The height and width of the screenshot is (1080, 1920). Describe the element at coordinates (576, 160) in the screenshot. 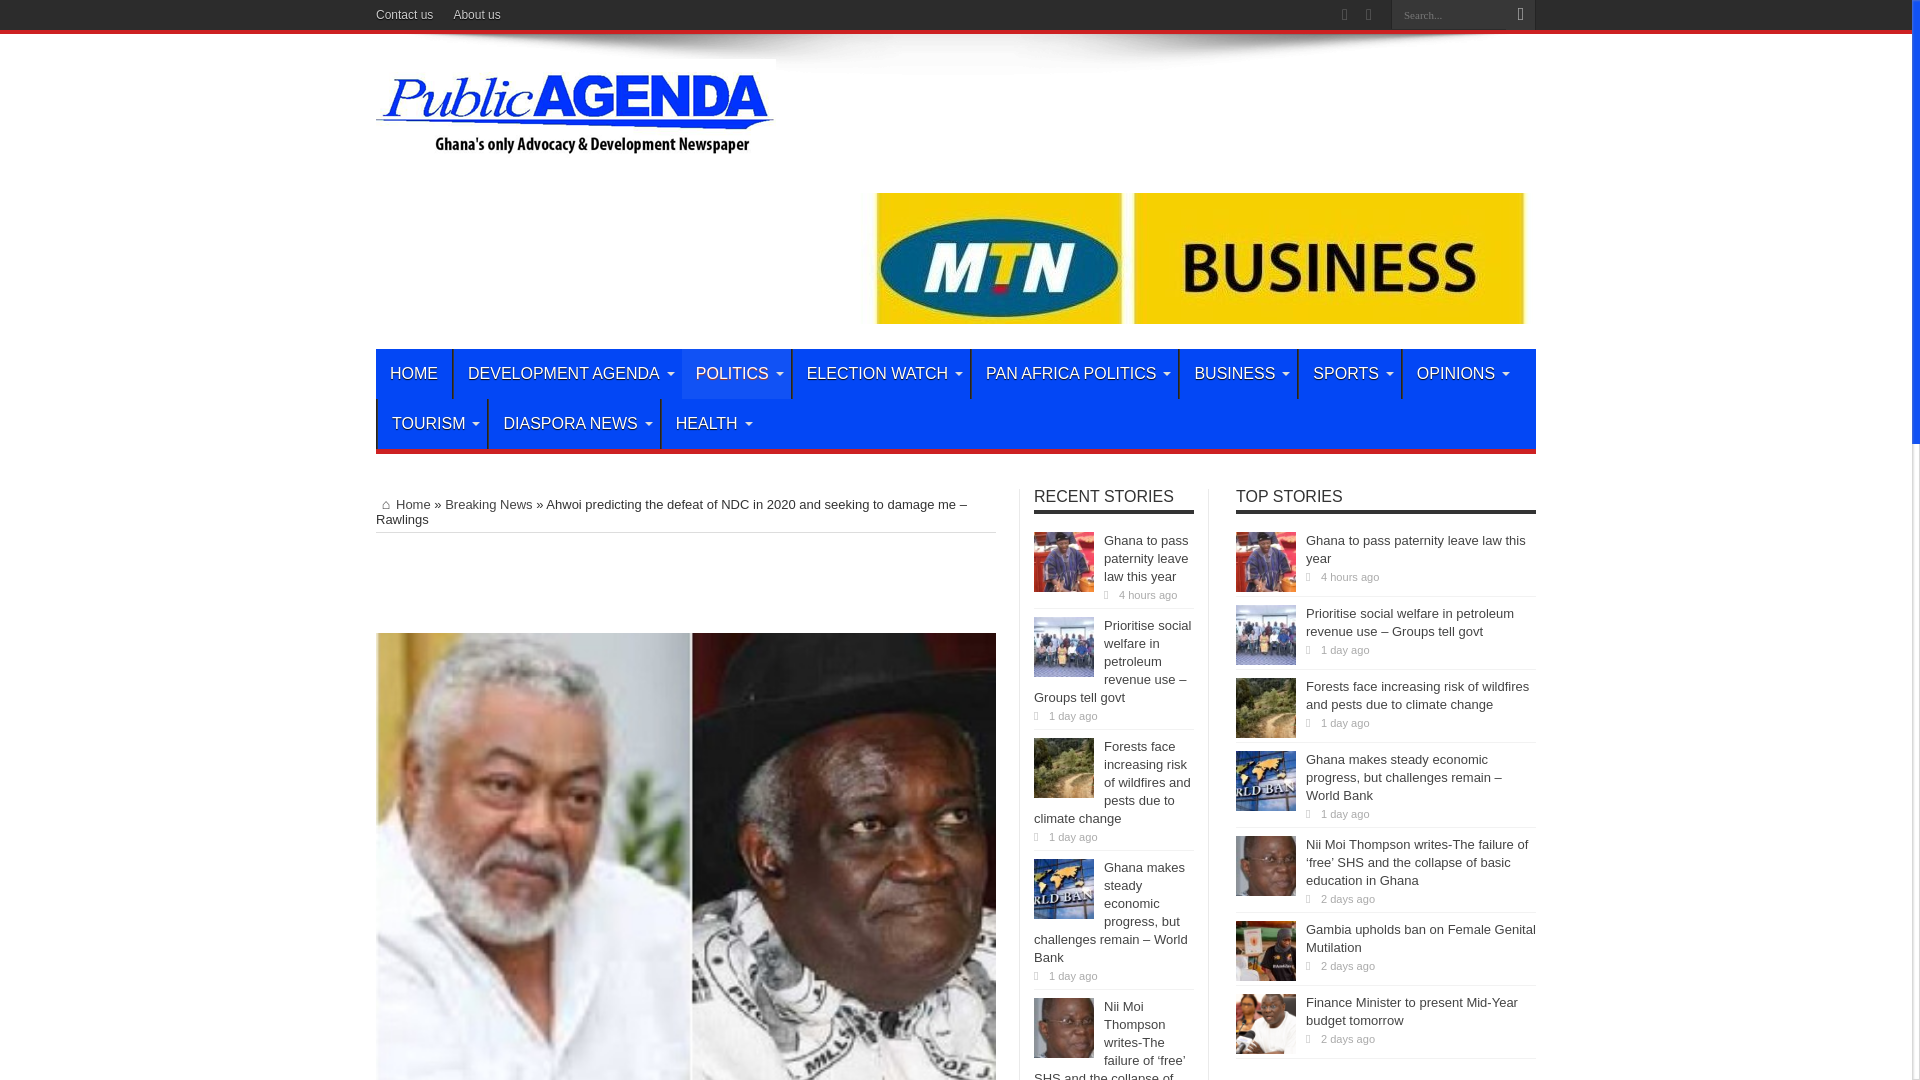

I see `Public Agenda NewsPaper` at that location.